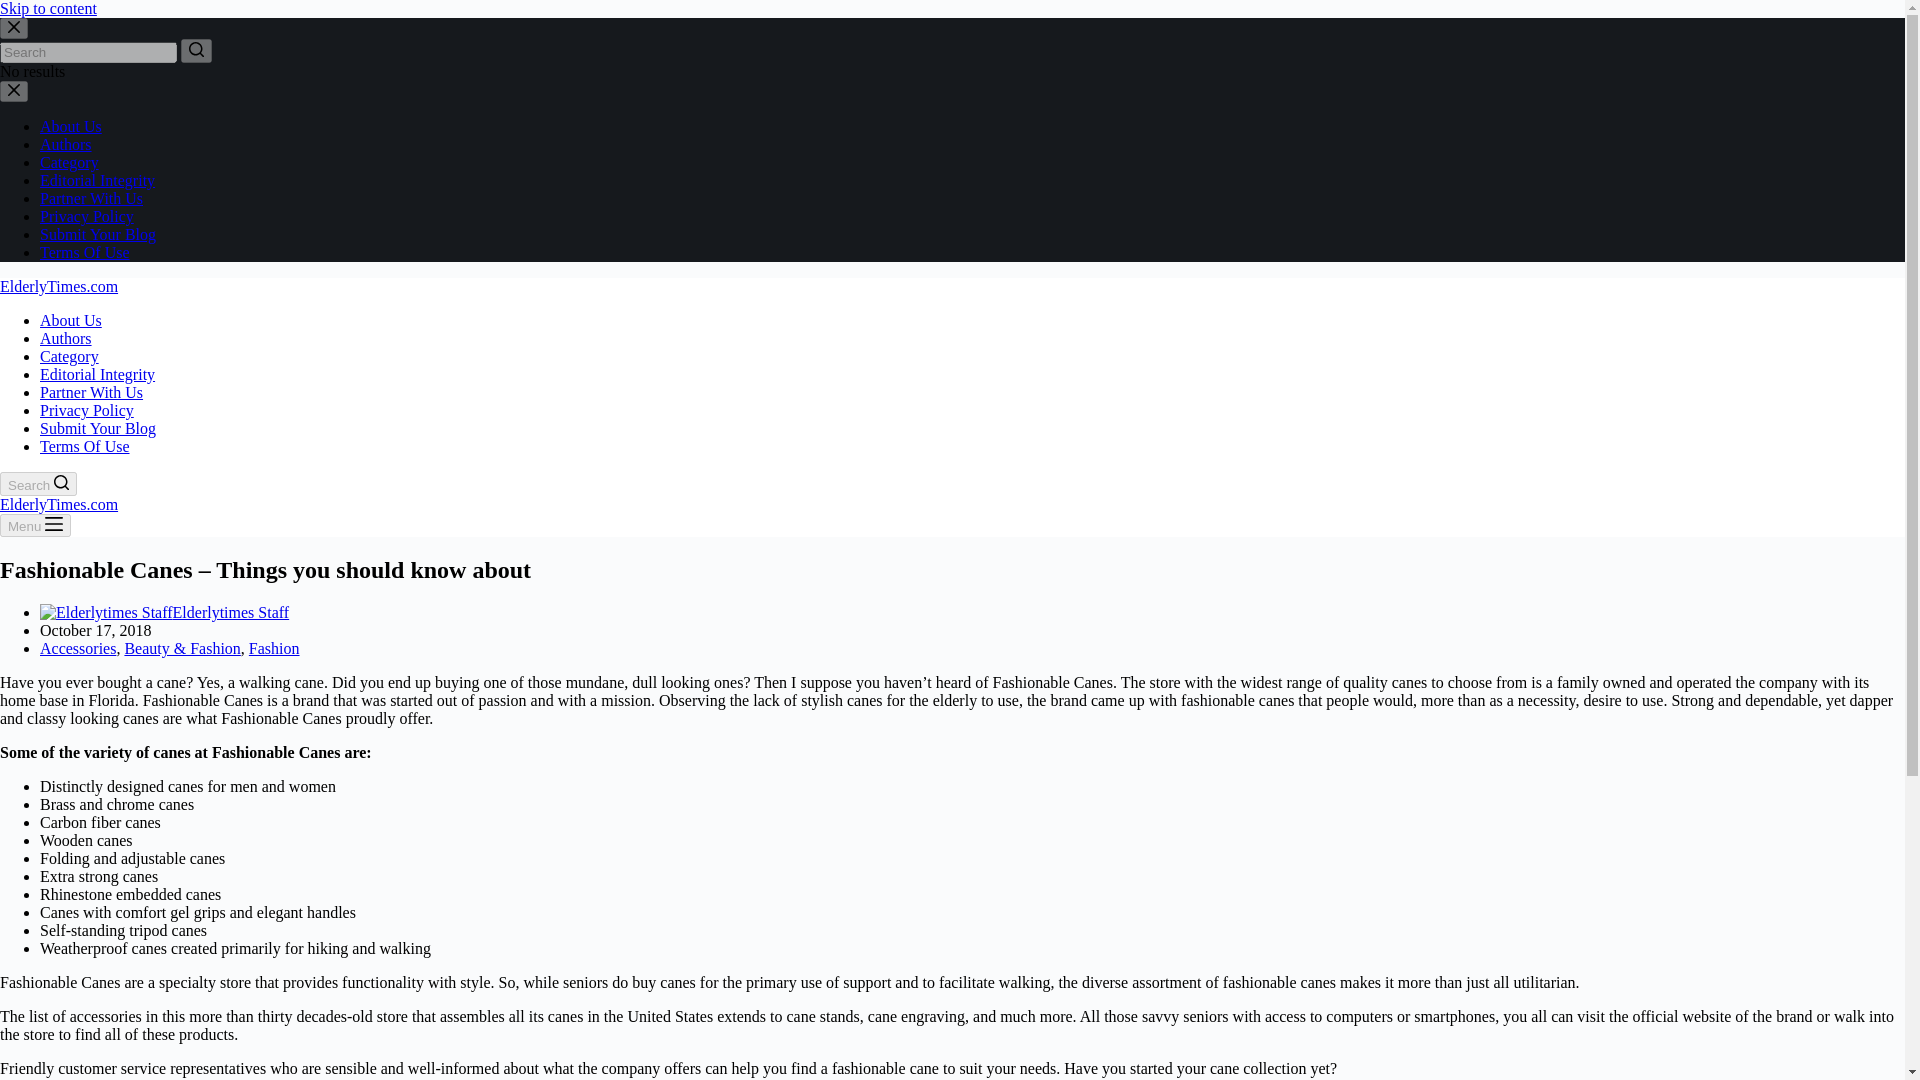 This screenshot has width=1920, height=1080. Describe the element at coordinates (91, 392) in the screenshot. I see `Partner With Us` at that location.